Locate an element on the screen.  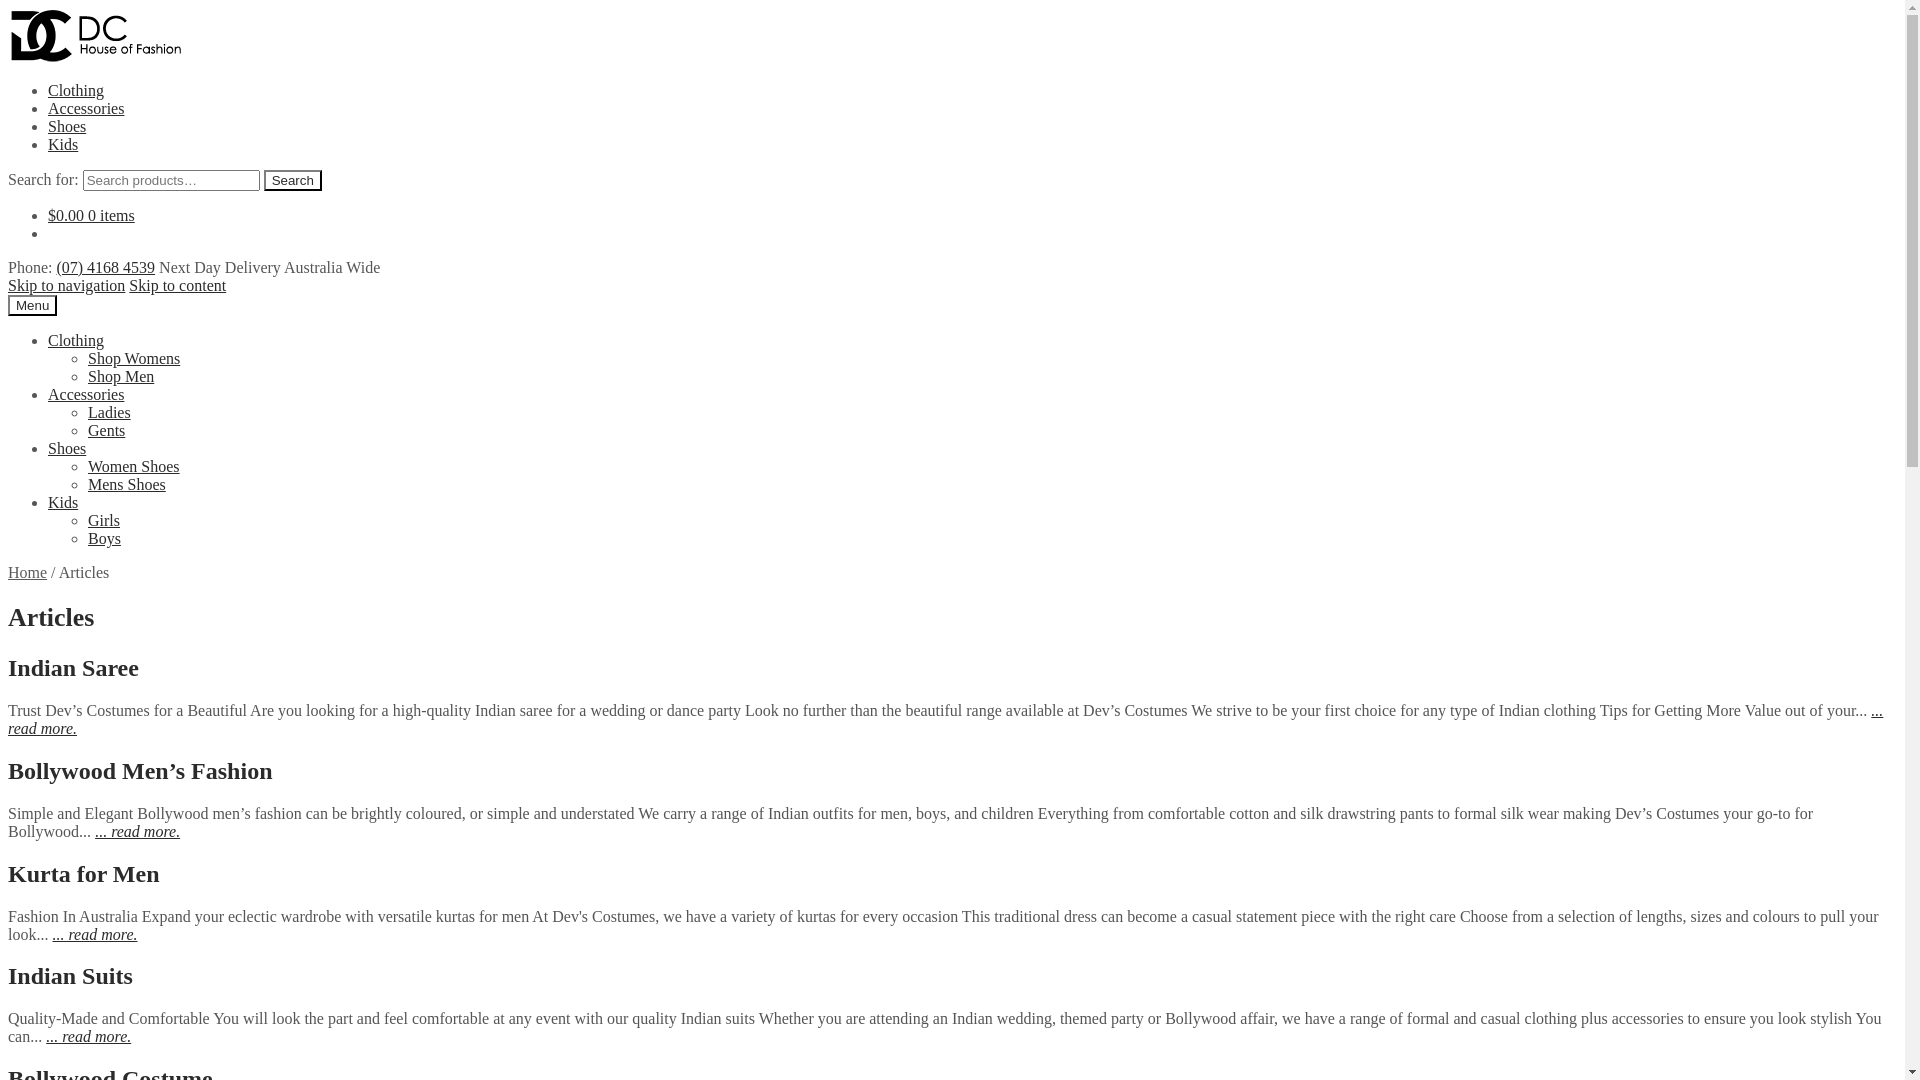
$0.00 0 items is located at coordinates (92, 216).